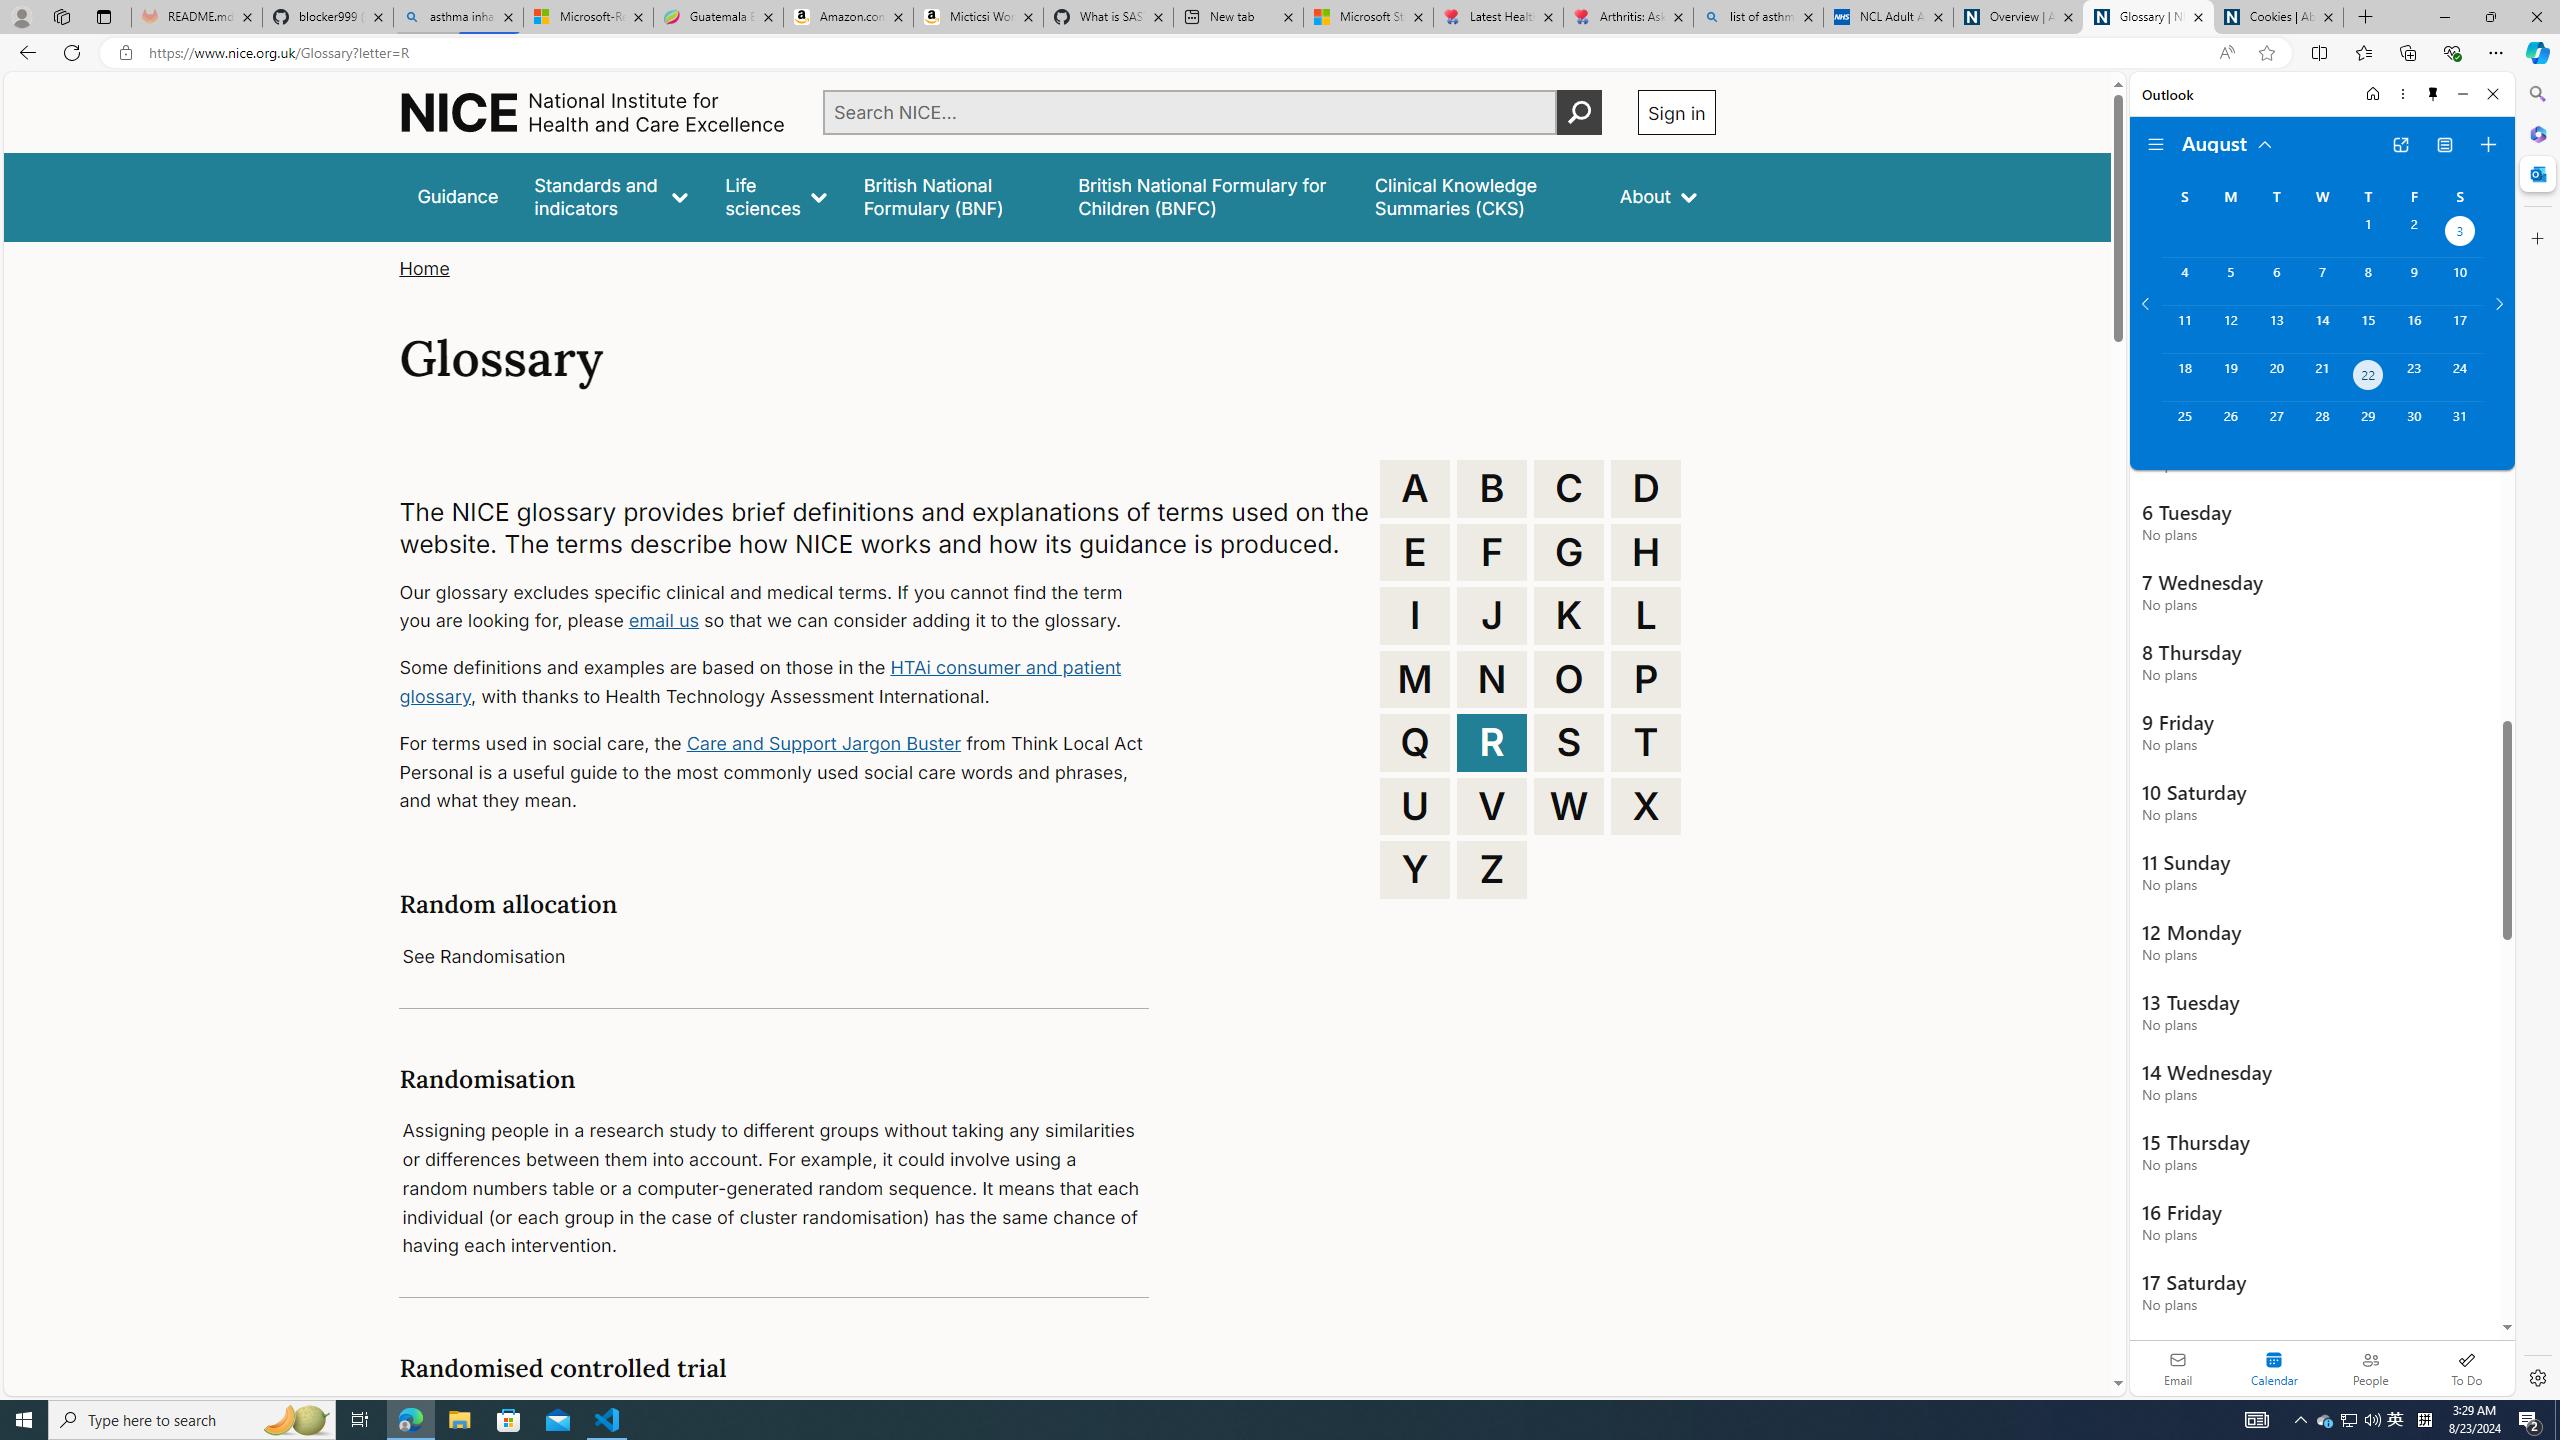 The image size is (2560, 1440). I want to click on Home, so click(2371, 94).